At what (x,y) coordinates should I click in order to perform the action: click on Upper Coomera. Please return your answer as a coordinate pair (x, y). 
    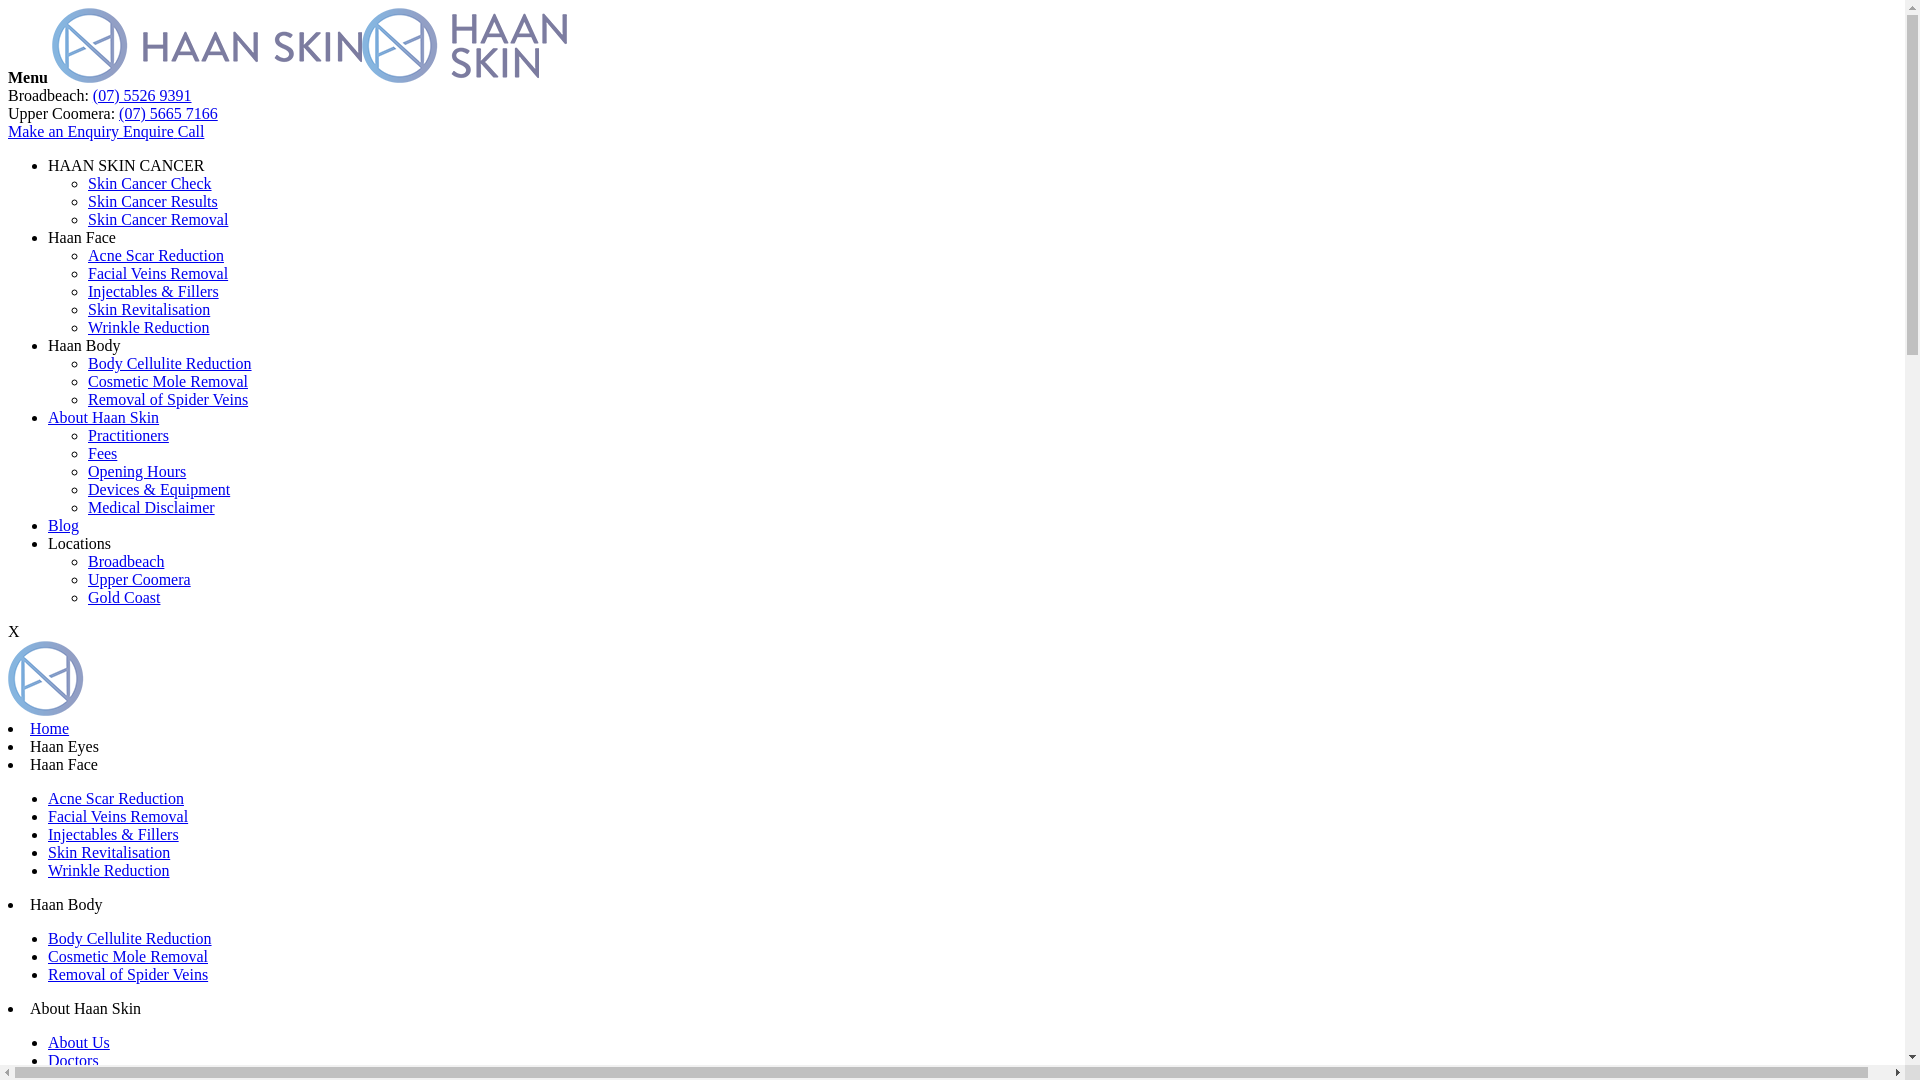
    Looking at the image, I should click on (140, 580).